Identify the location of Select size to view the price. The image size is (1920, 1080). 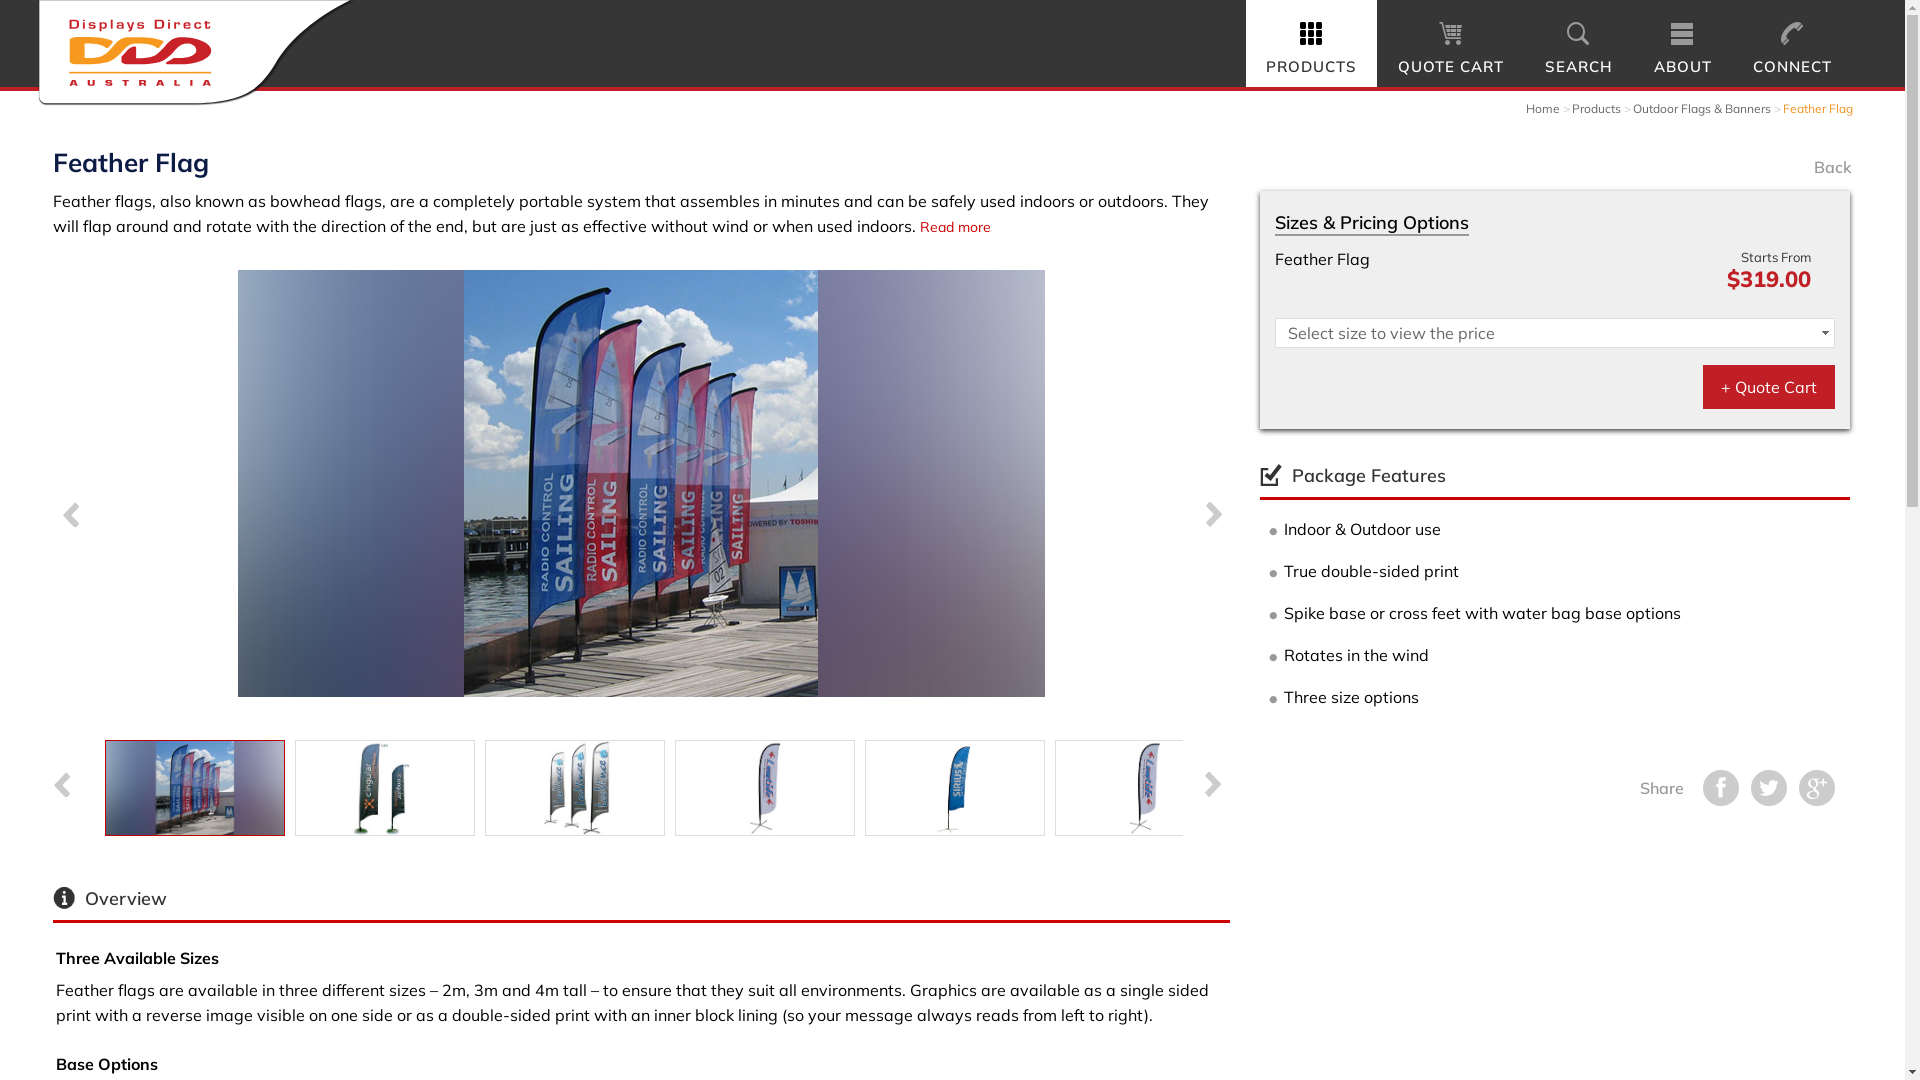
(1555, 333).